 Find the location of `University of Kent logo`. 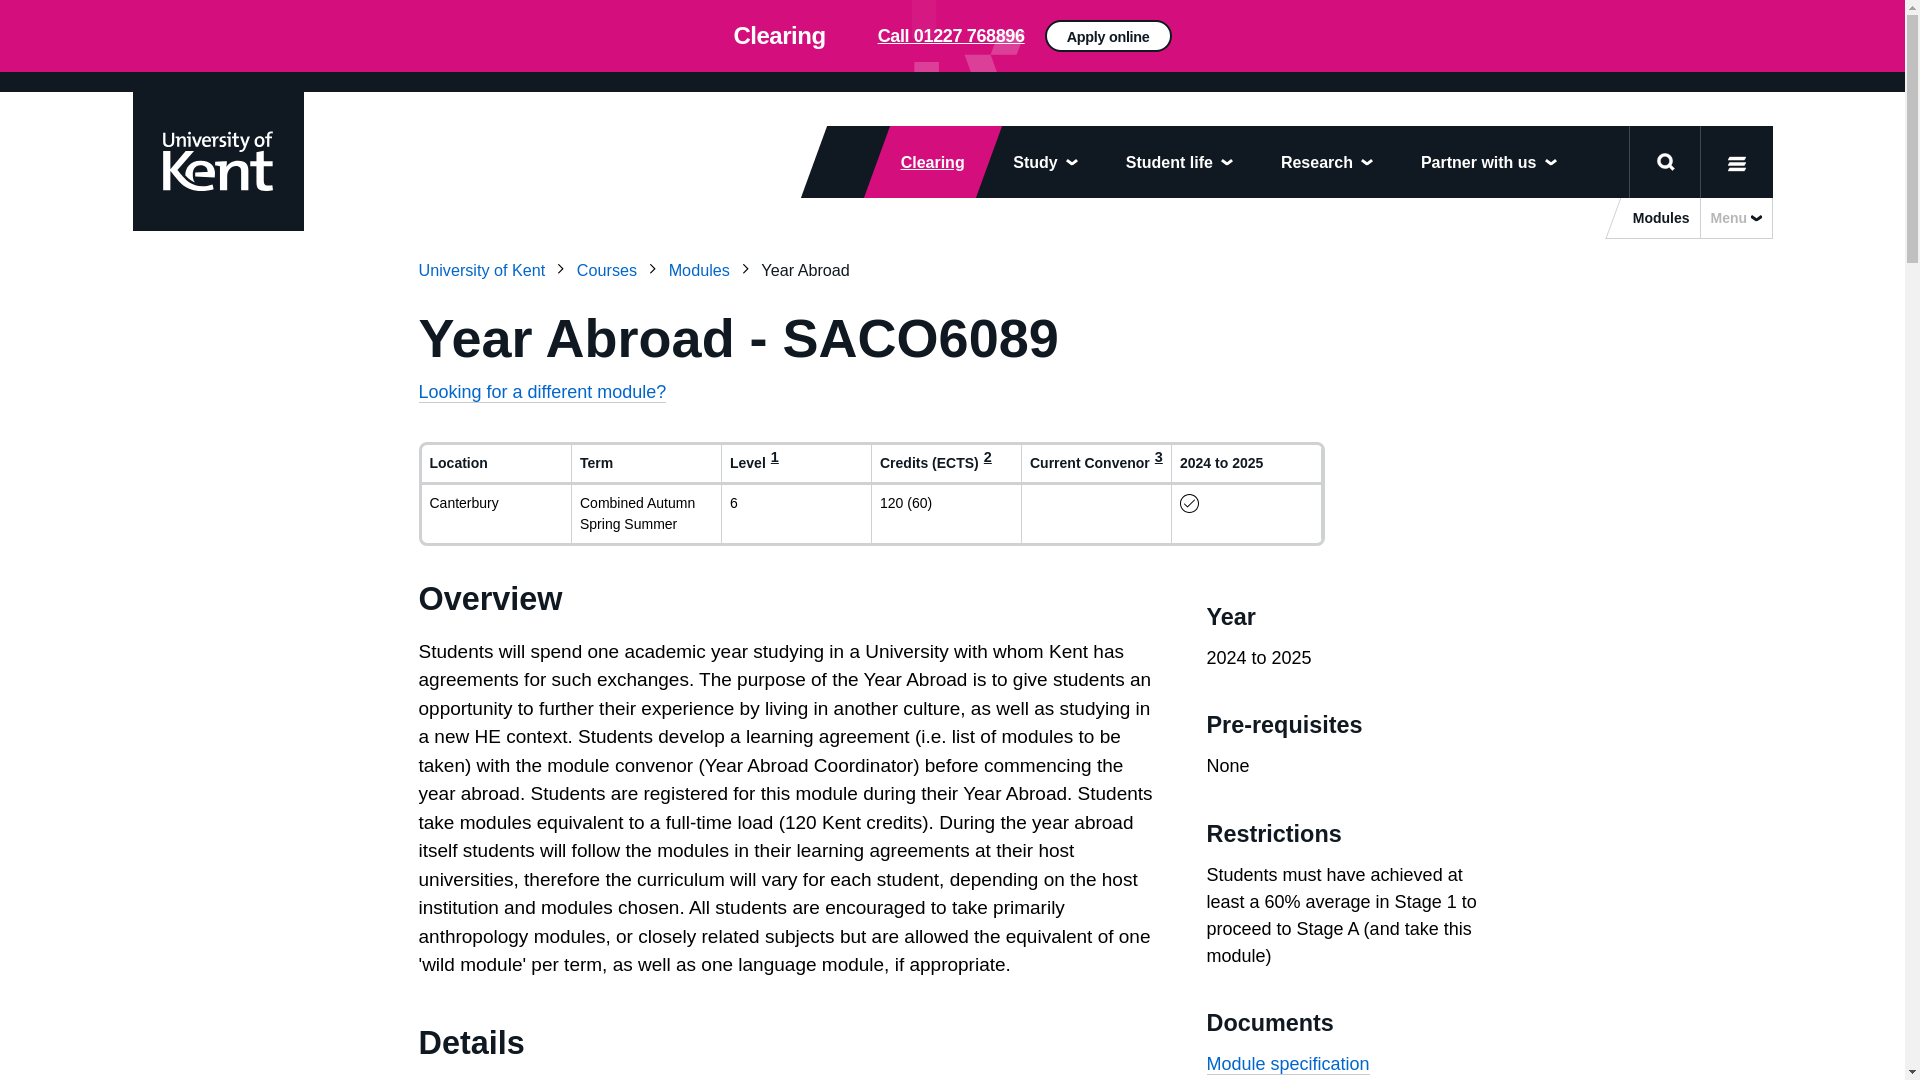

University of Kent logo is located at coordinates (216, 160).